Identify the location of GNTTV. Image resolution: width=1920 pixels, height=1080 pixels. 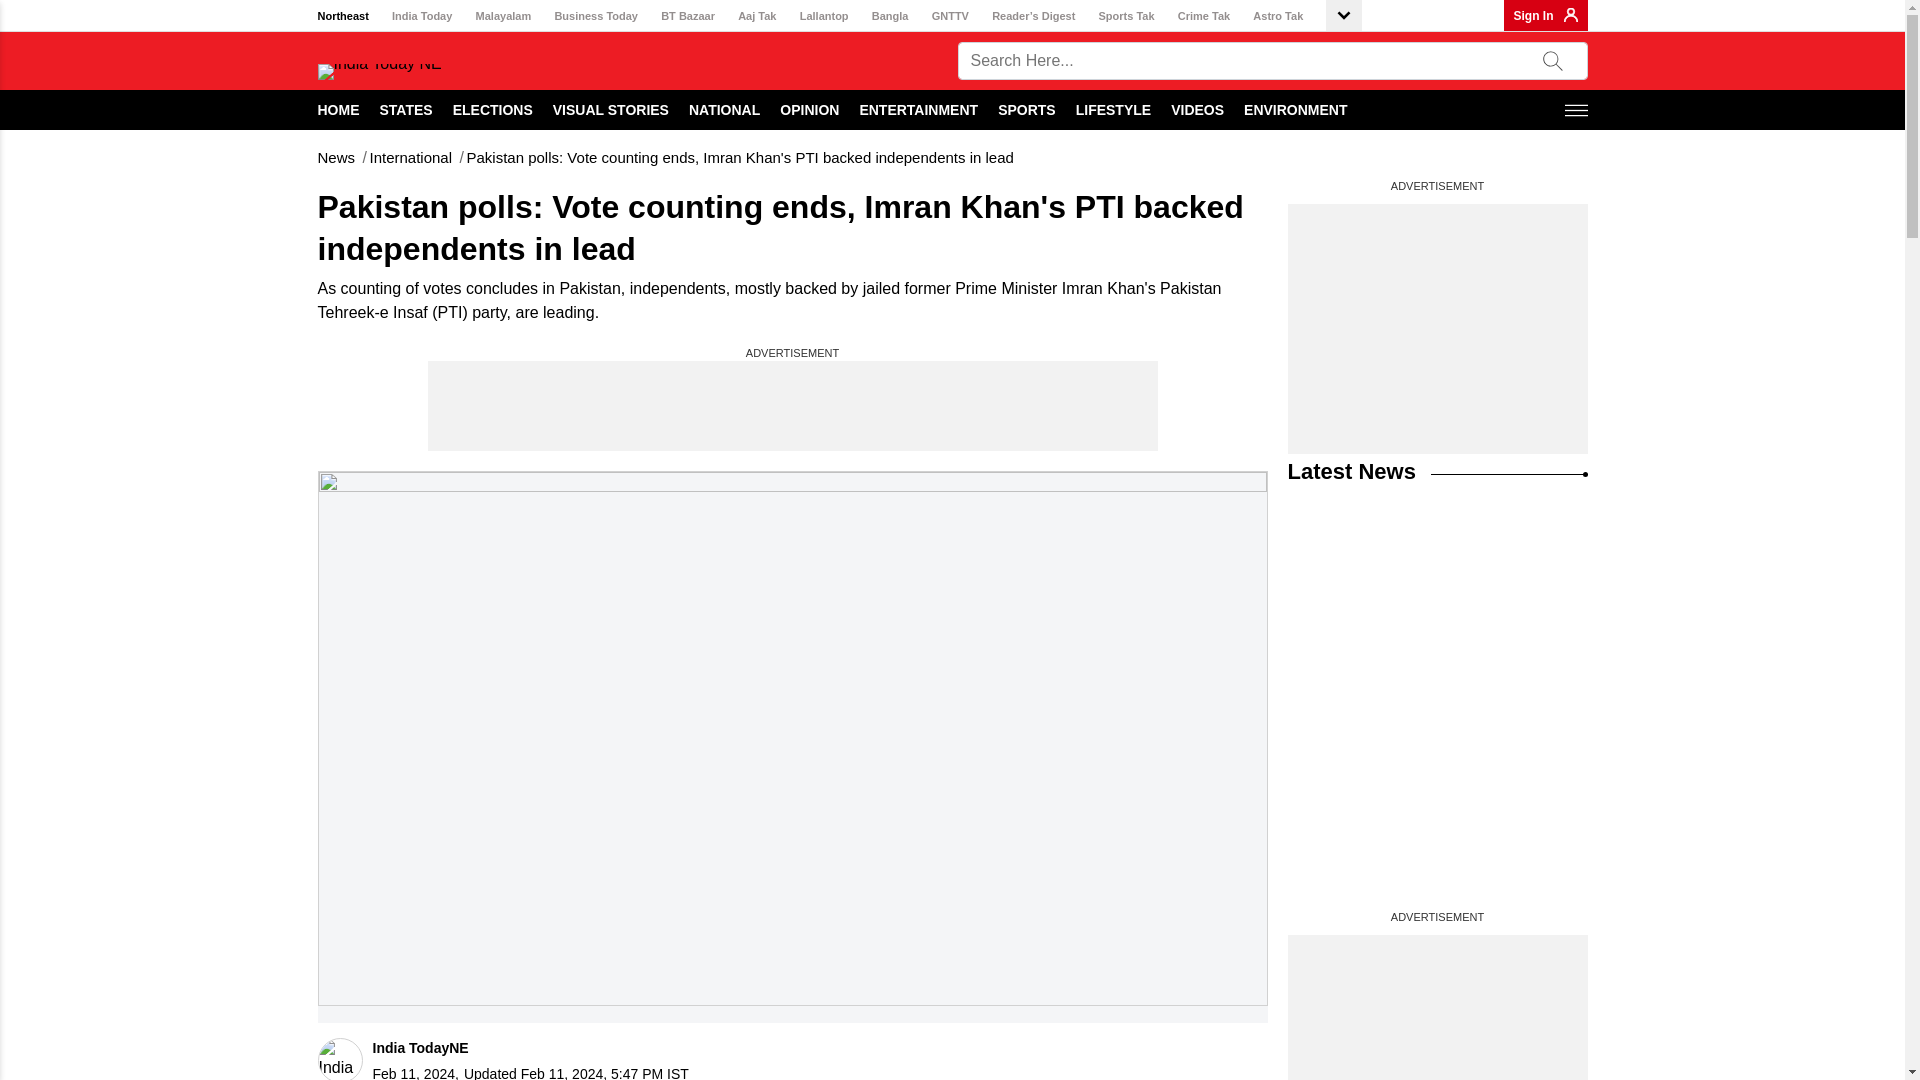
(950, 16).